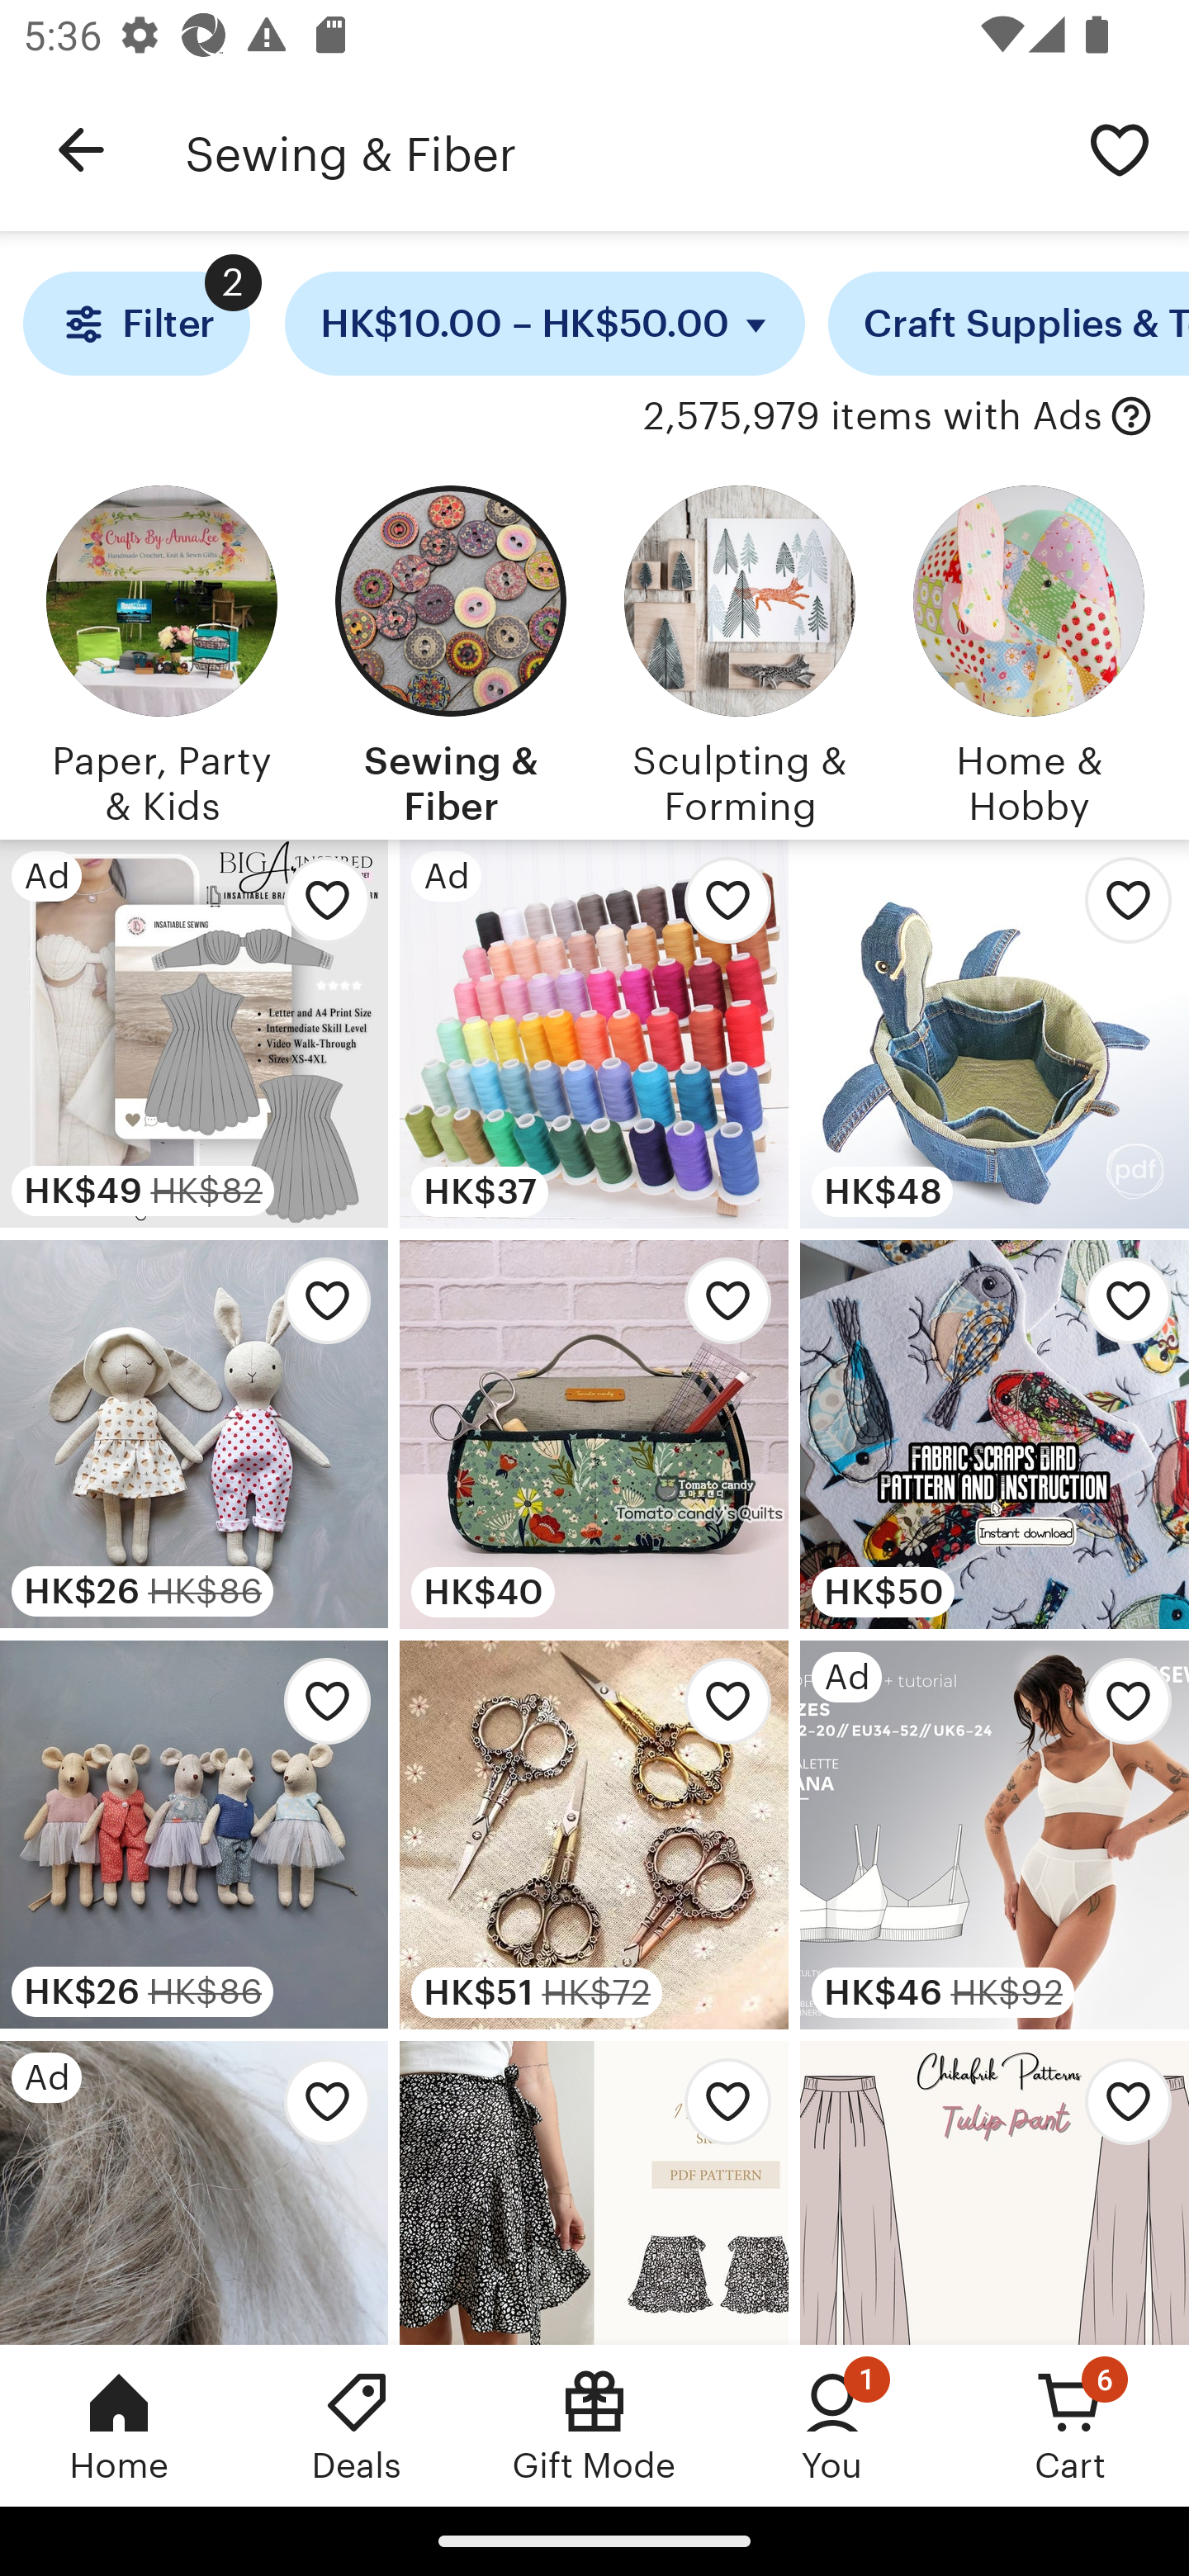 Image resolution: width=1189 pixels, height=2576 pixels. What do you see at coordinates (1028, 651) in the screenshot?
I see `Home & Hobby` at bounding box center [1028, 651].